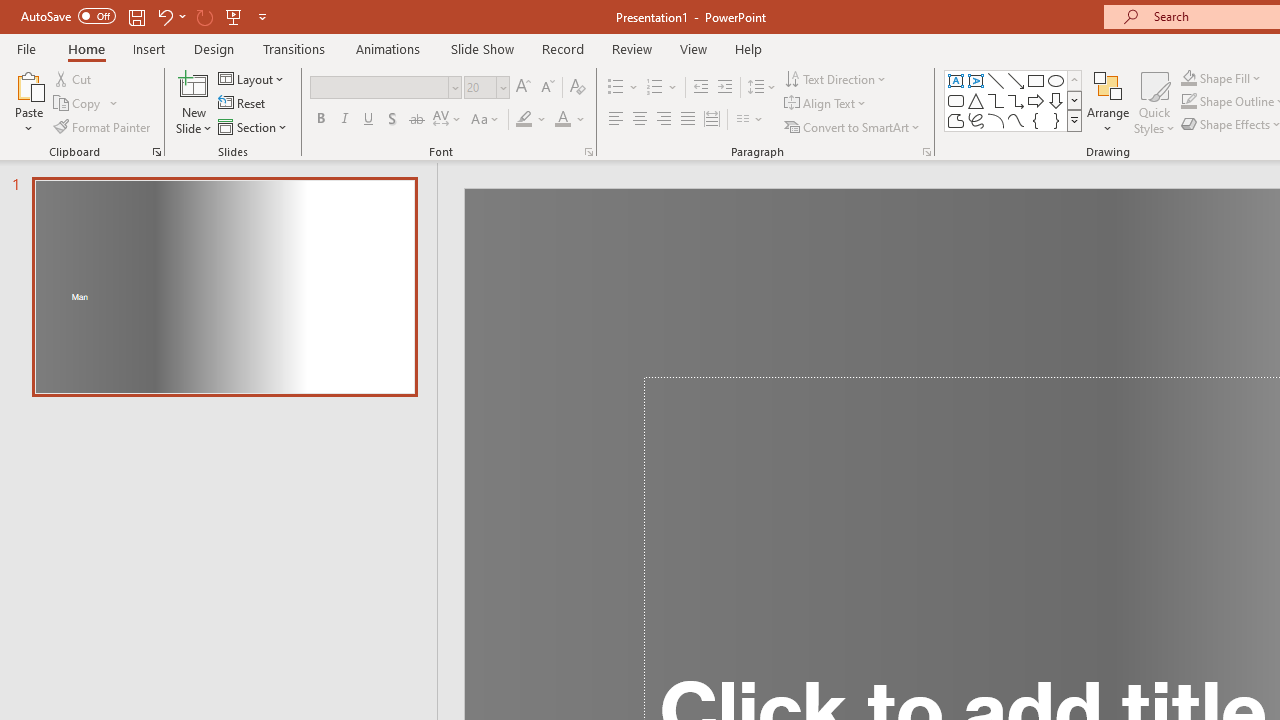 The height and width of the screenshot is (720, 1280). What do you see at coordinates (86, 48) in the screenshot?
I see `Home` at bounding box center [86, 48].